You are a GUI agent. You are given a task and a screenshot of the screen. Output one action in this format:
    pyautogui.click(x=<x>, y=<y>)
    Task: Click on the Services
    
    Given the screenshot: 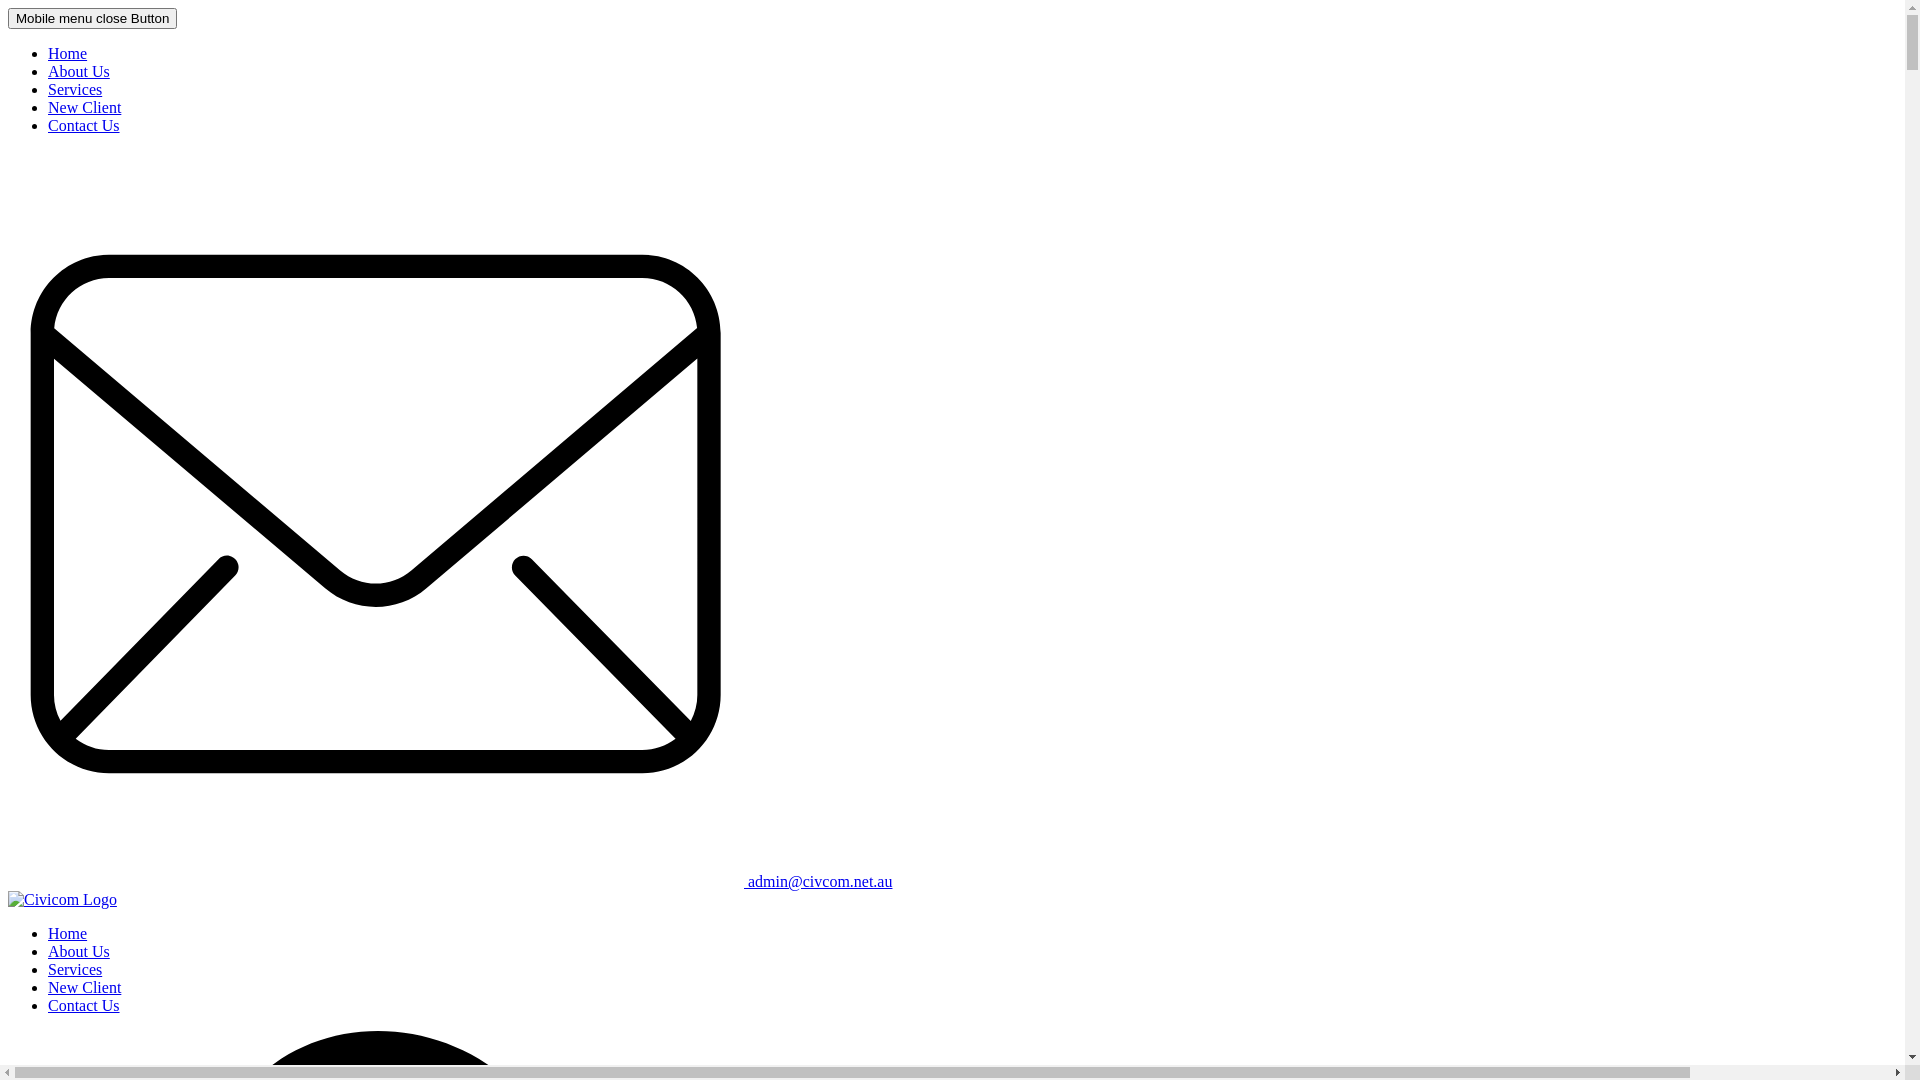 What is the action you would take?
    pyautogui.click(x=75, y=970)
    